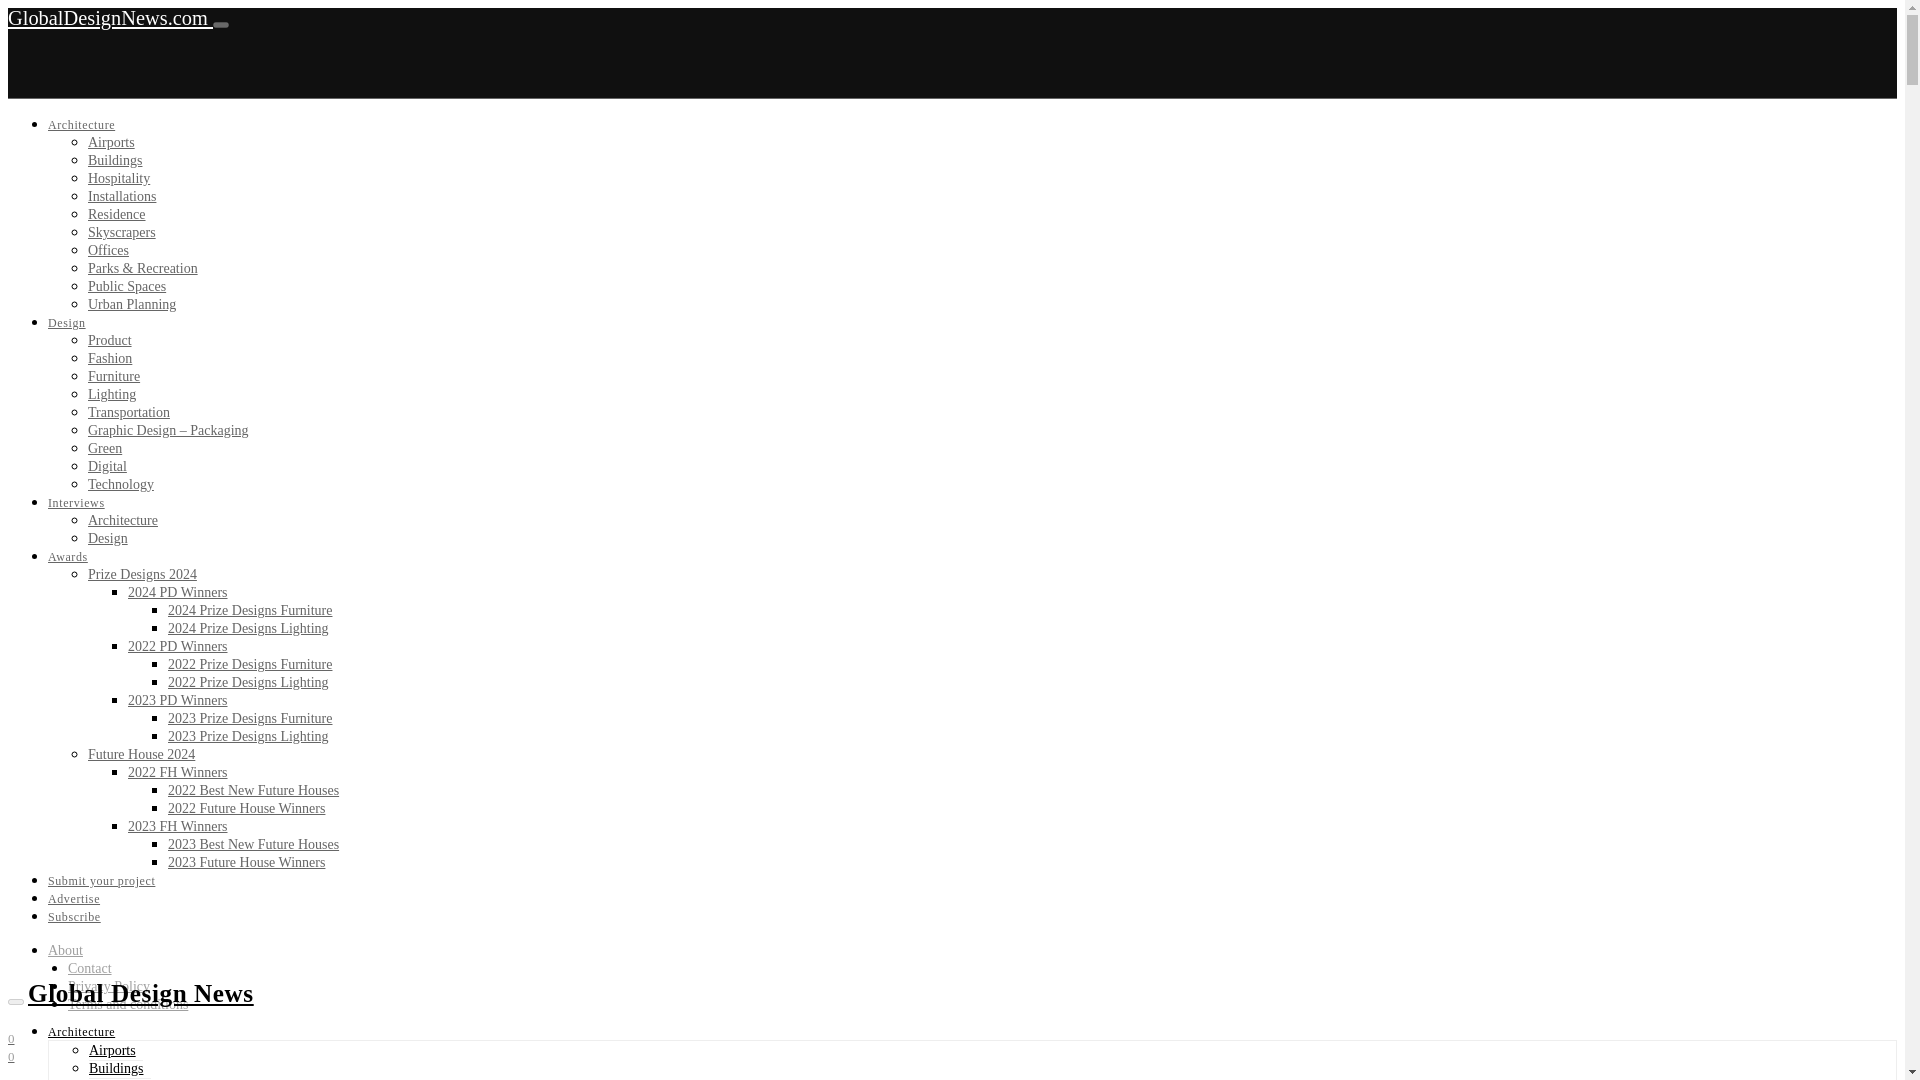 The image size is (1920, 1080). What do you see at coordinates (248, 628) in the screenshot?
I see `2024 Prize Designs Lighting` at bounding box center [248, 628].